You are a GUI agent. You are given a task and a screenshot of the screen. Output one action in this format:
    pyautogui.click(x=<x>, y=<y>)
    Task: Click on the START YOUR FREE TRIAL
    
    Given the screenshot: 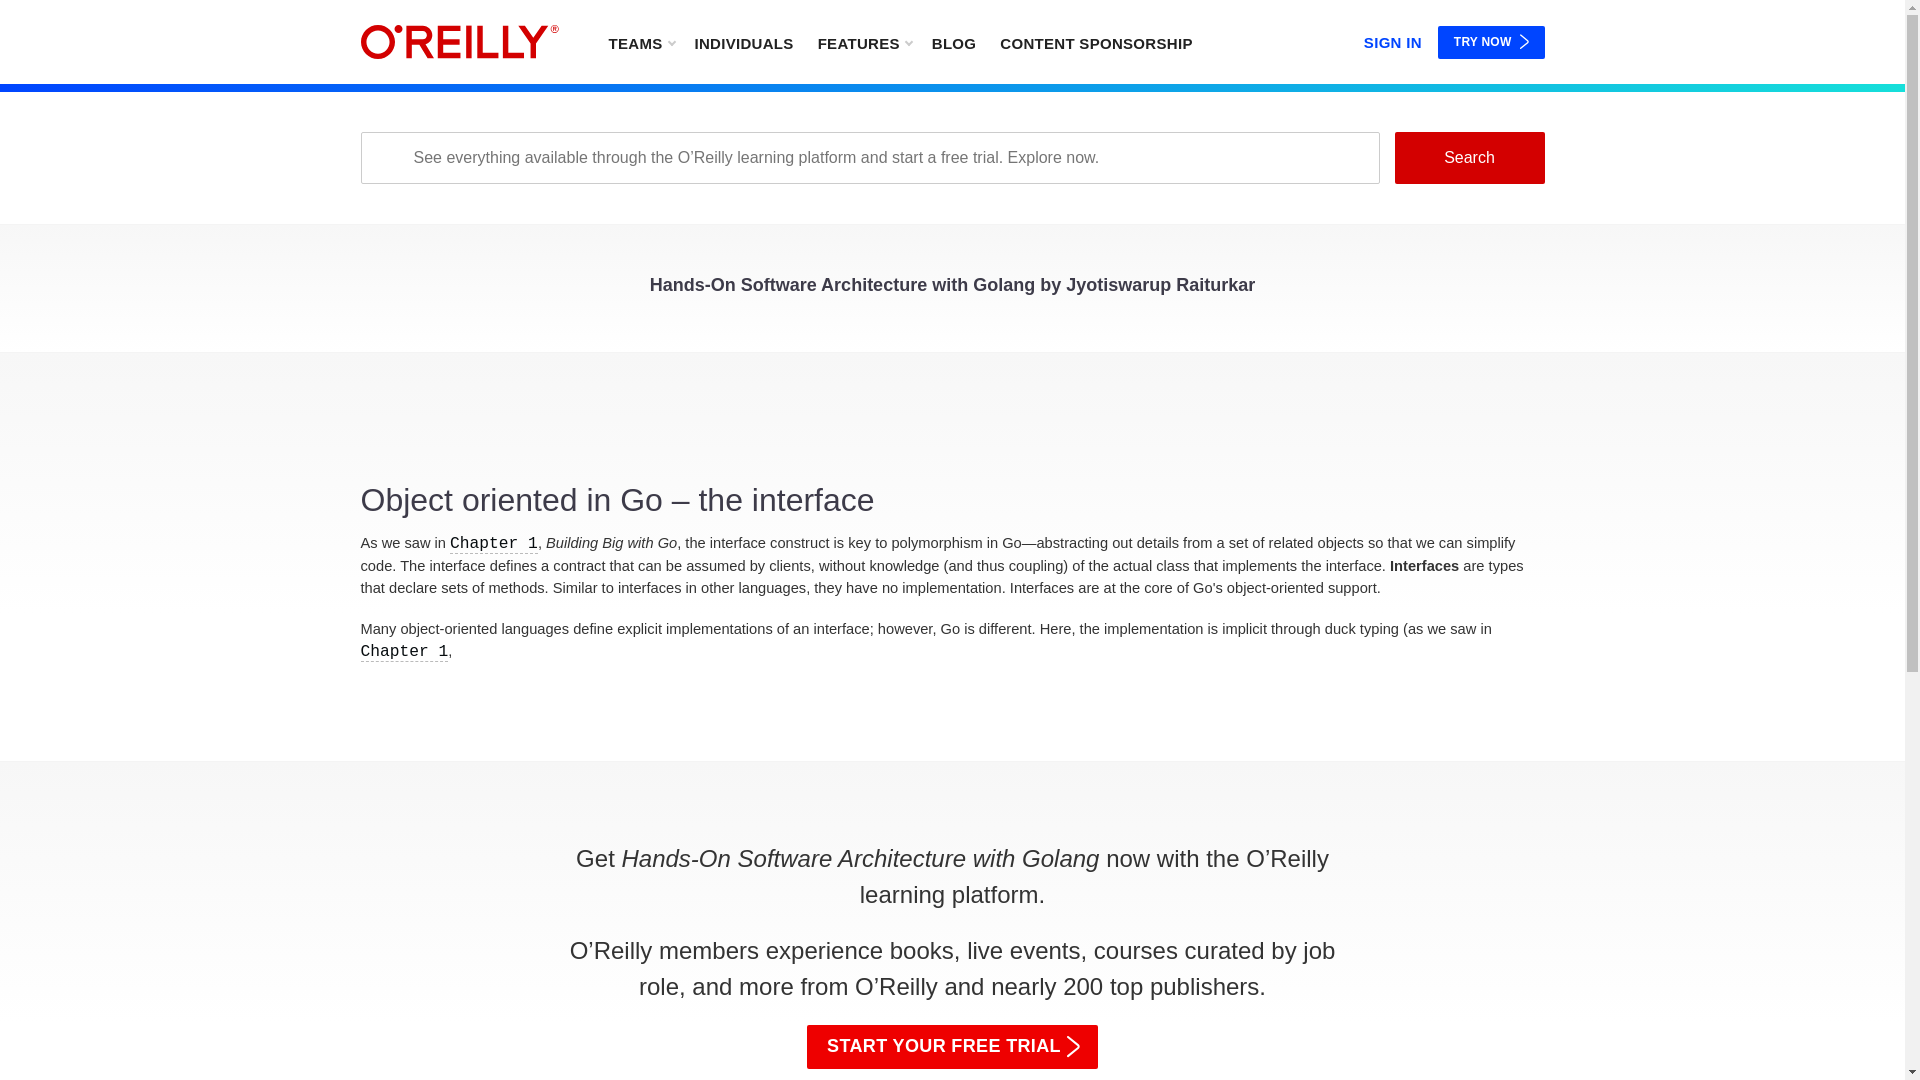 What is the action you would take?
    pyautogui.click(x=952, y=1046)
    